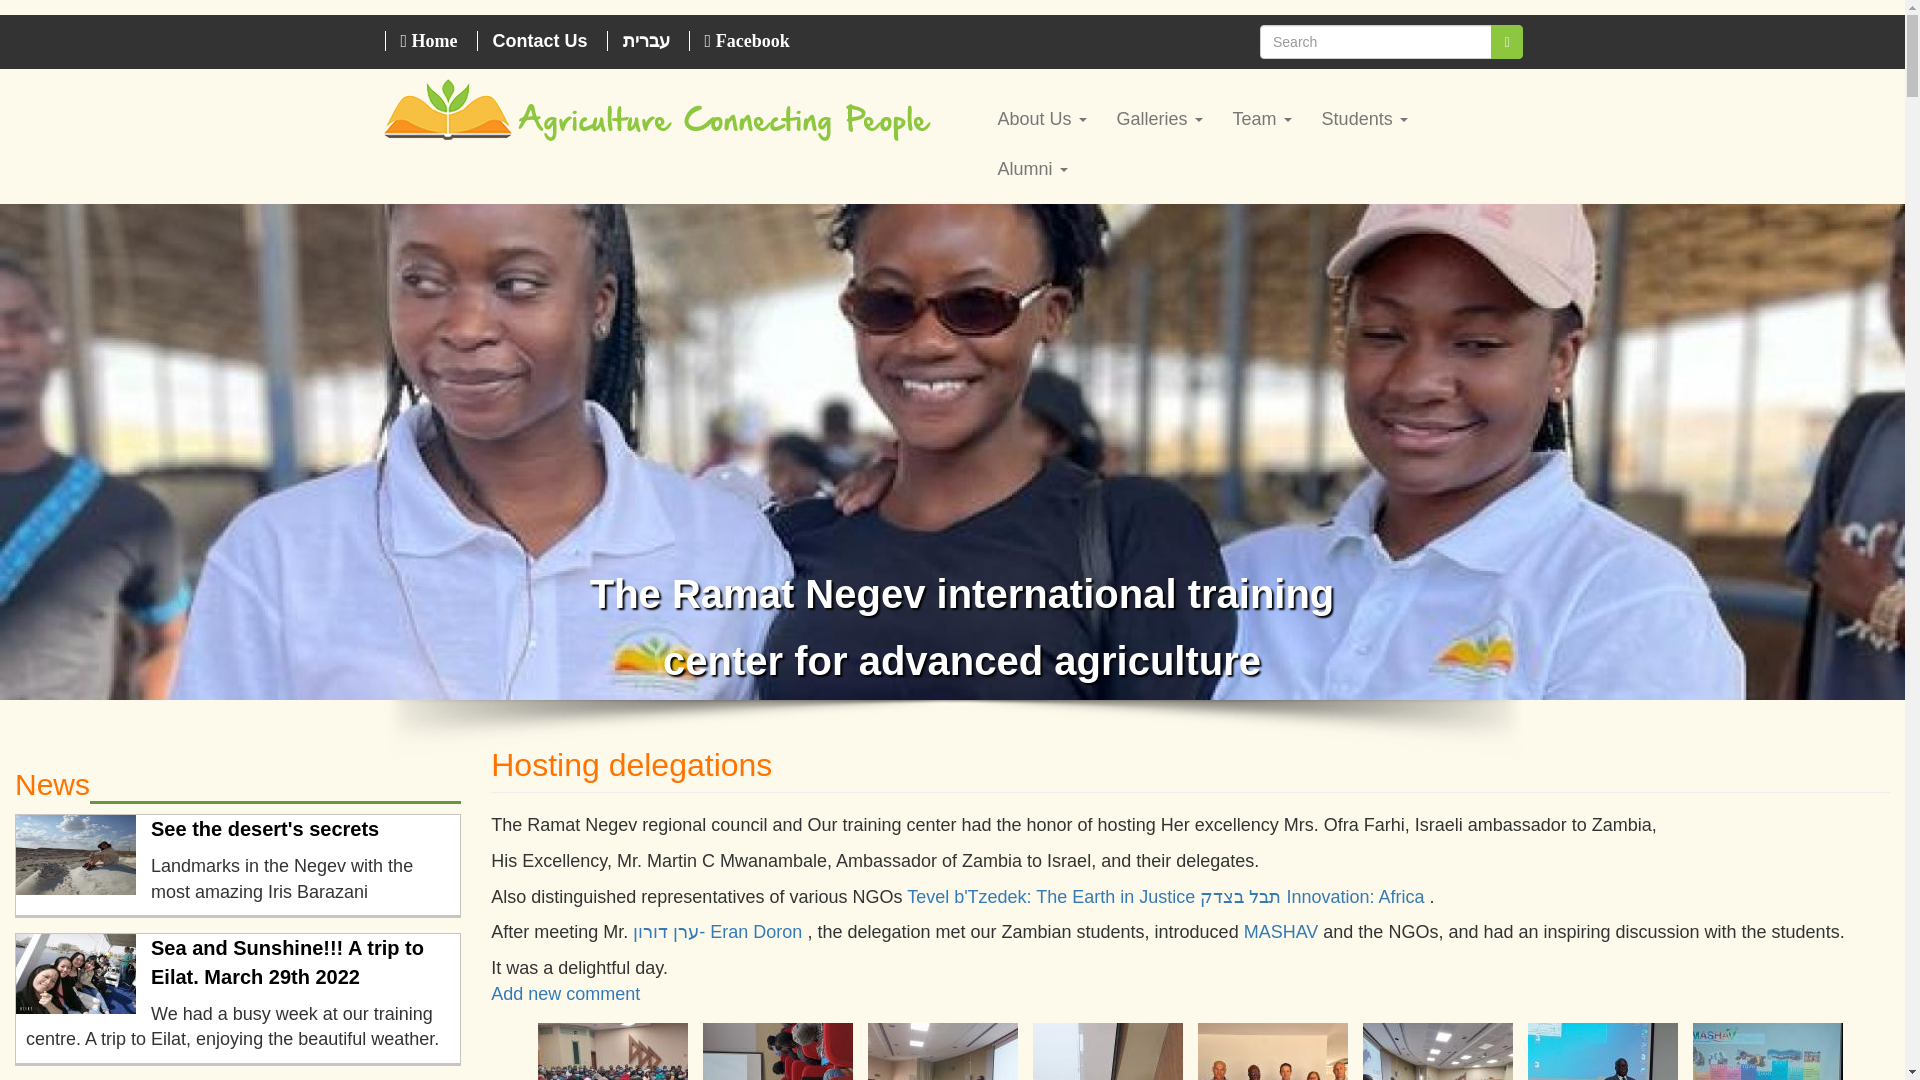 The height and width of the screenshot is (1080, 1920). I want to click on Innovation: Africa, so click(1355, 896).